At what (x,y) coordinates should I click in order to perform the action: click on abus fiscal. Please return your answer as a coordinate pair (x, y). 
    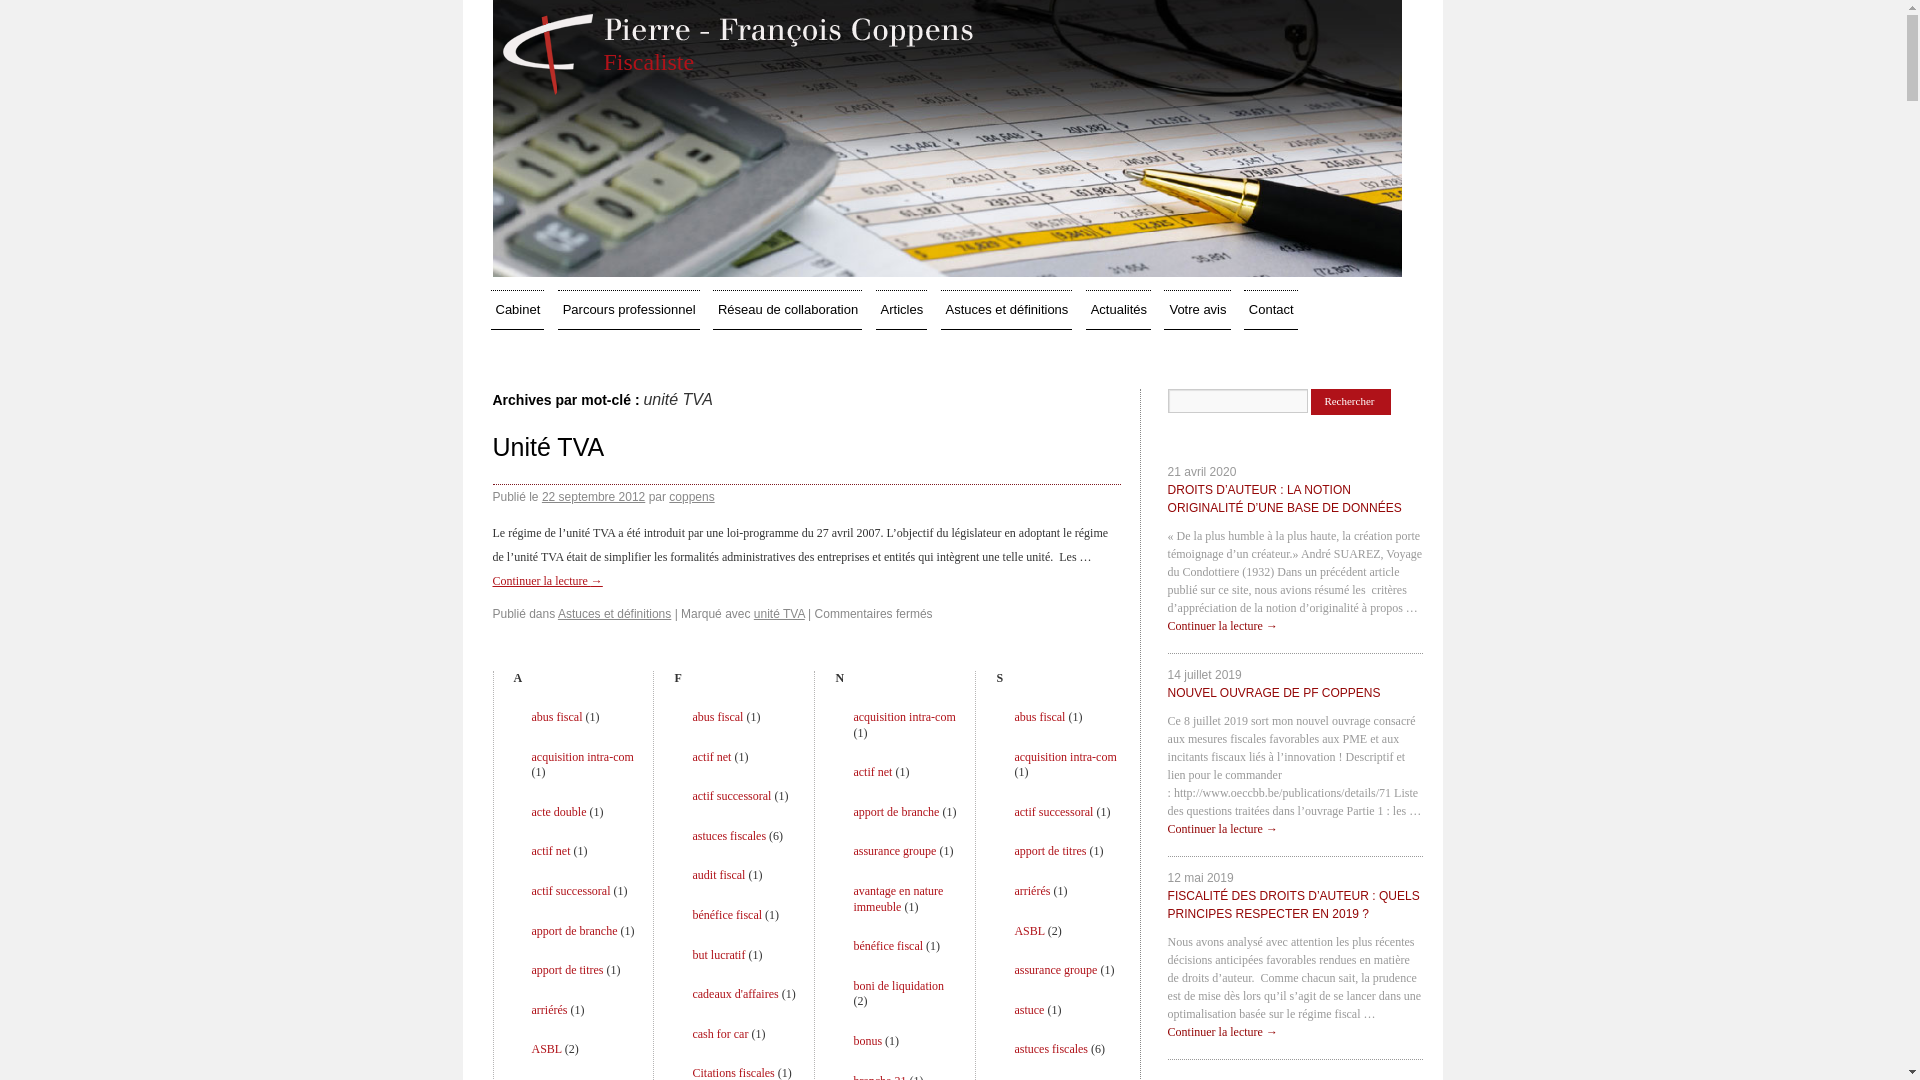
    Looking at the image, I should click on (1039, 717).